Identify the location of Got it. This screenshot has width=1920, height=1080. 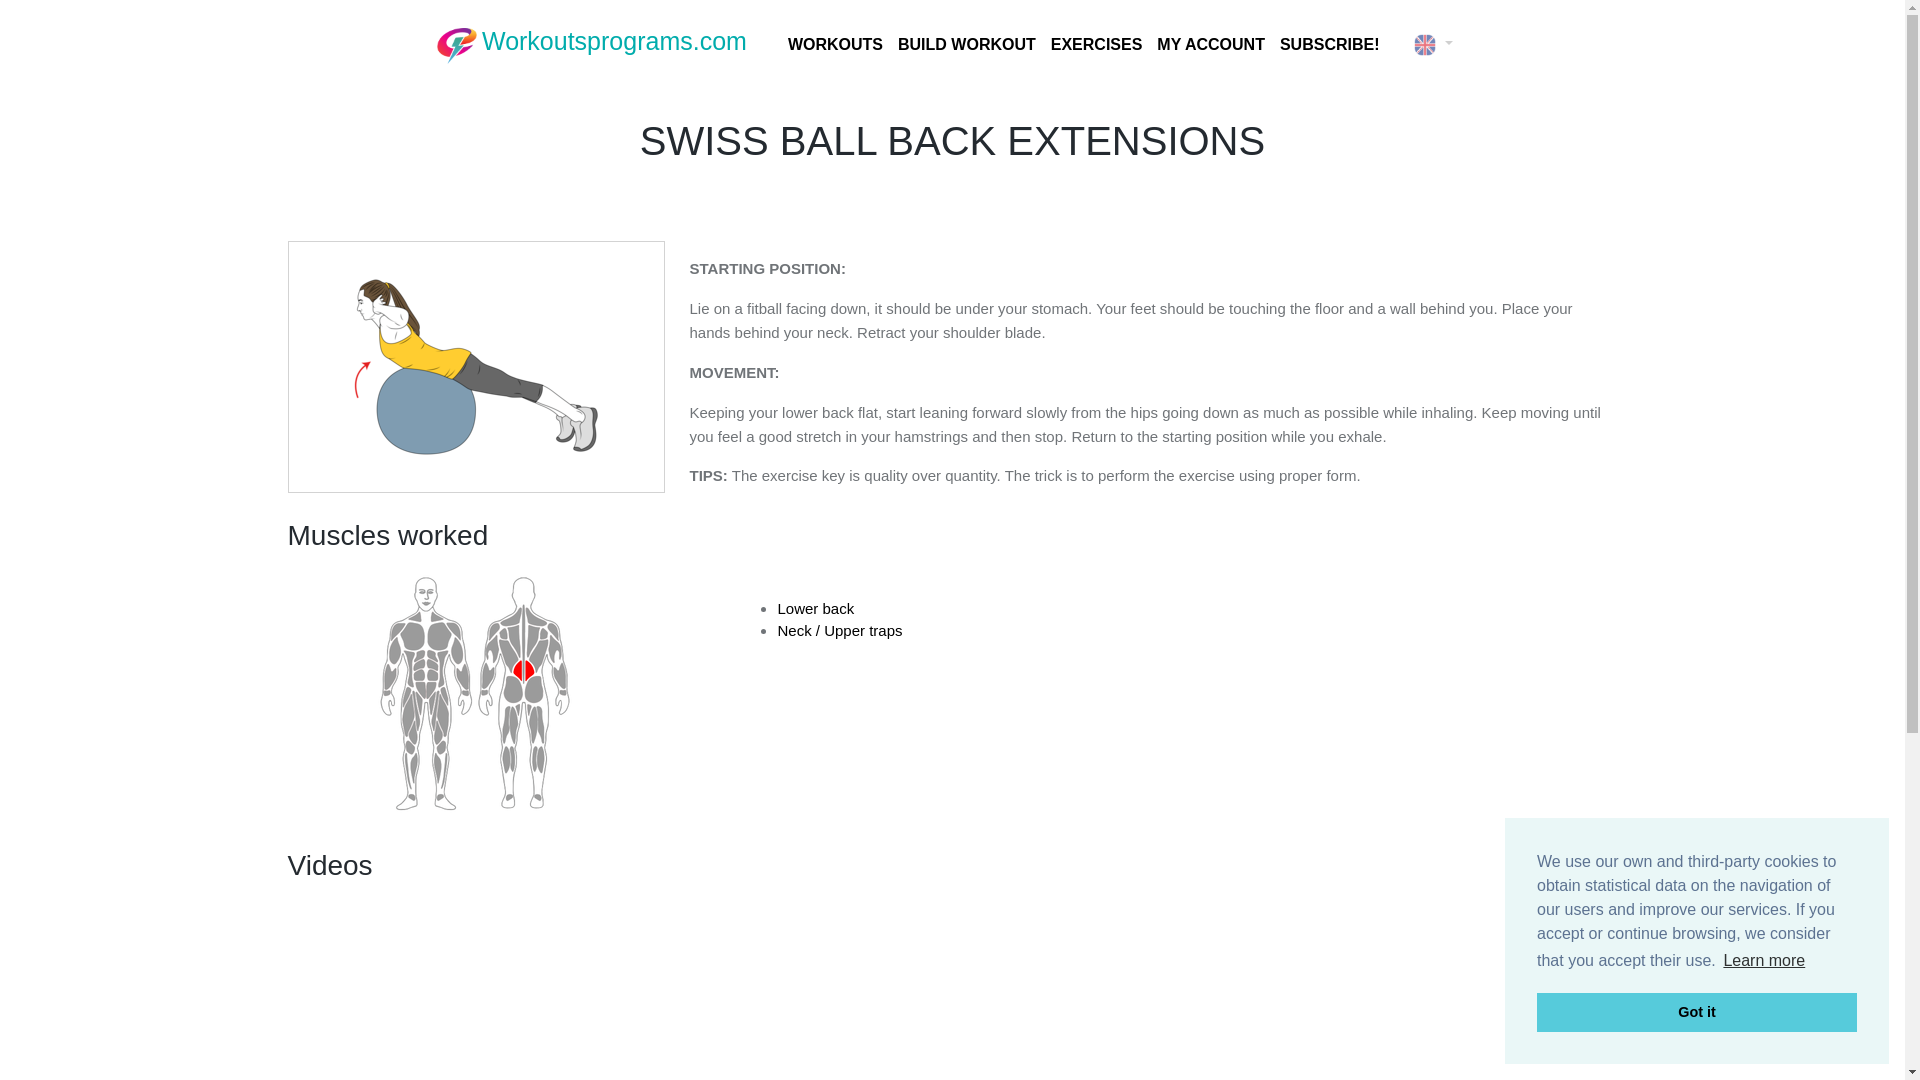
(1696, 1012).